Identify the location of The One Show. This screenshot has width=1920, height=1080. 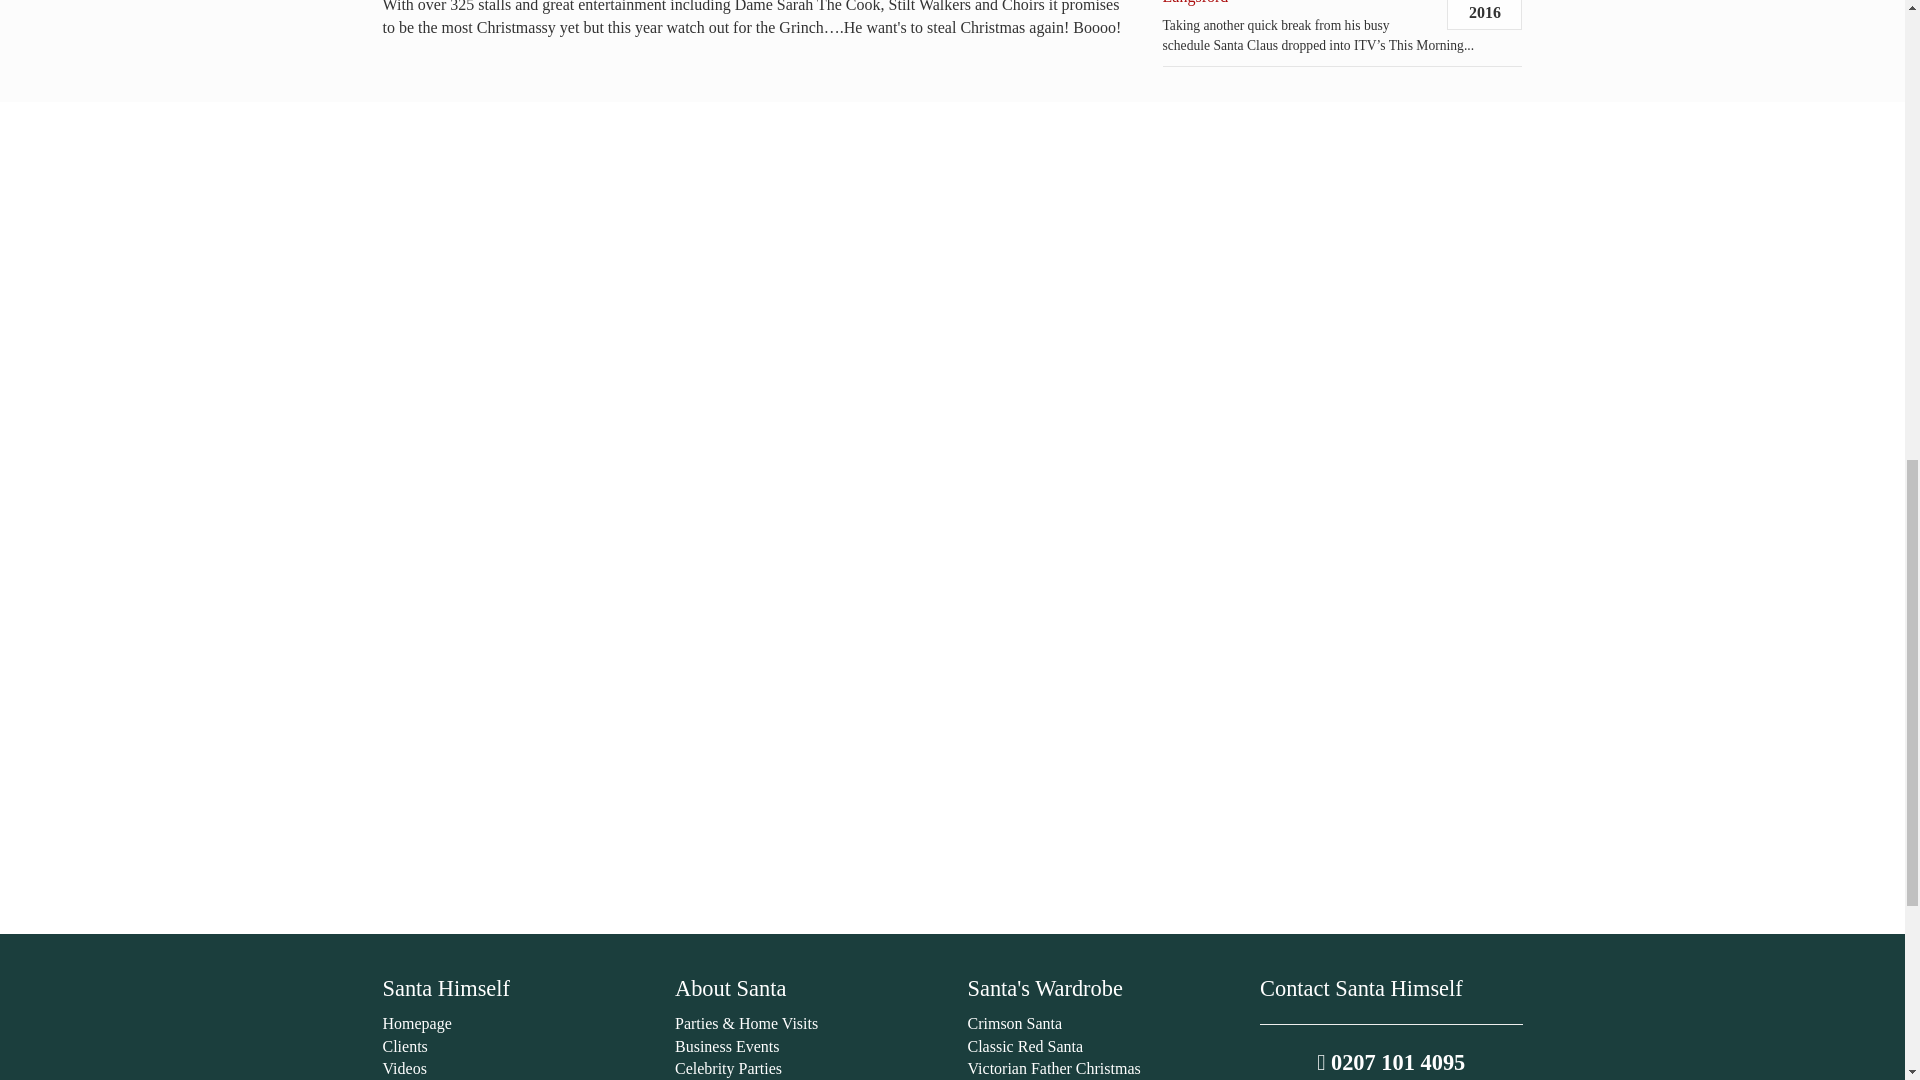
(952, 742).